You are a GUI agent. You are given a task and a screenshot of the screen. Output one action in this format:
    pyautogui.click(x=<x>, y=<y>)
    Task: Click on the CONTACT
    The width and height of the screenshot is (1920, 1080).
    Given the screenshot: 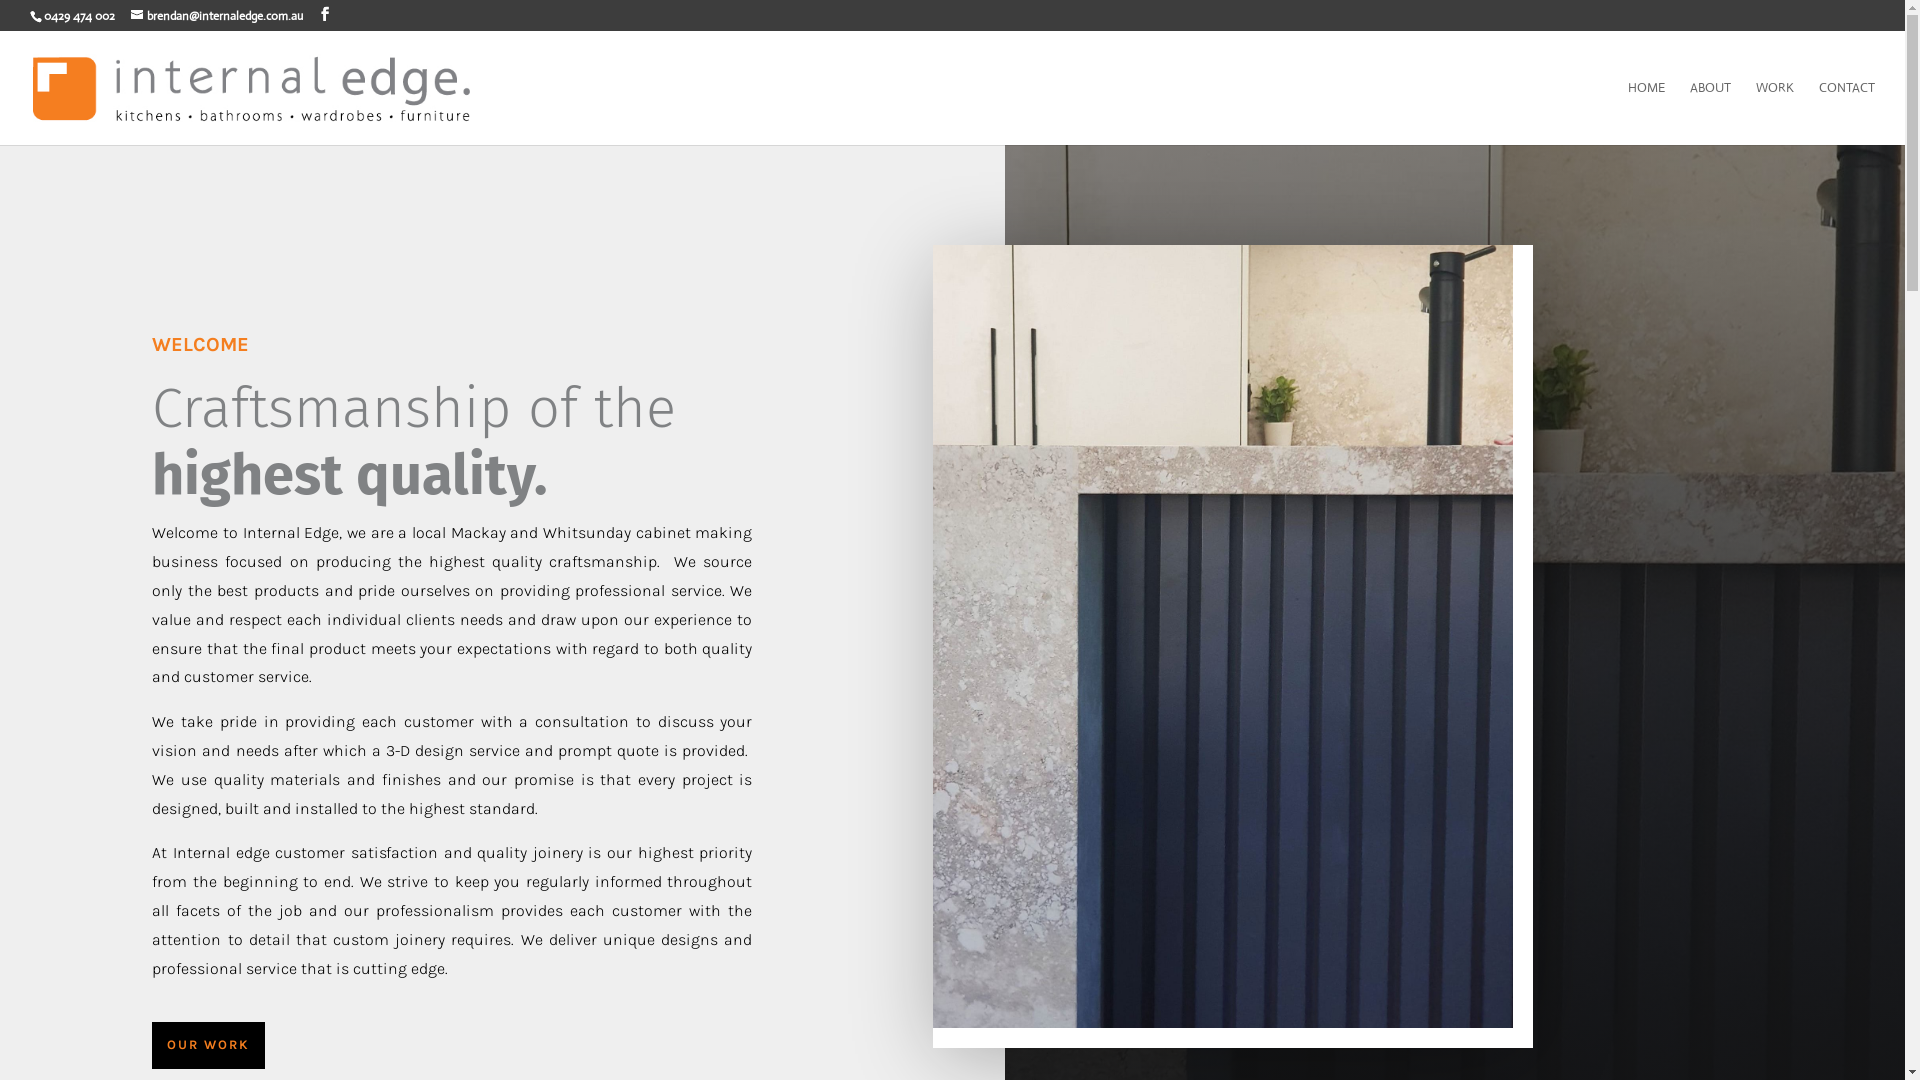 What is the action you would take?
    pyautogui.click(x=1847, y=113)
    